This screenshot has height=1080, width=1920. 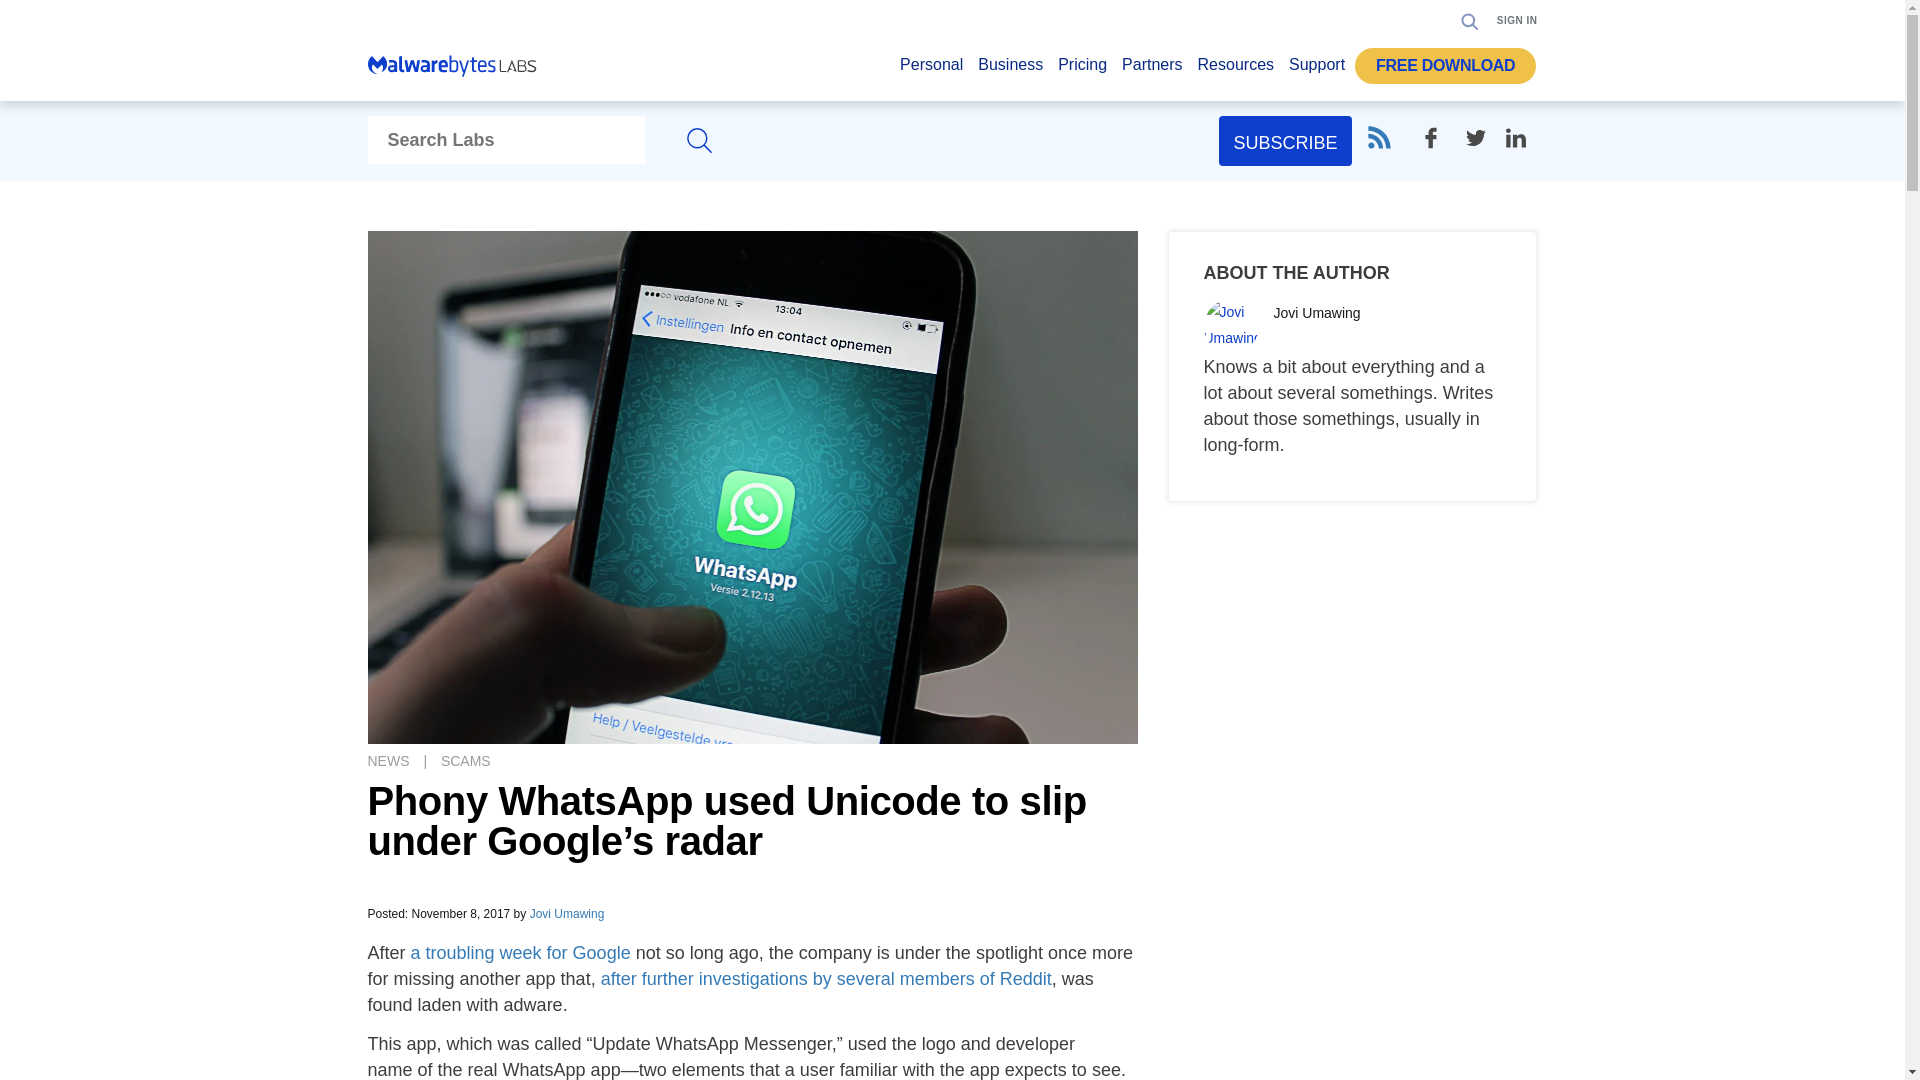 I want to click on SIGN IN, so click(x=1517, y=20).